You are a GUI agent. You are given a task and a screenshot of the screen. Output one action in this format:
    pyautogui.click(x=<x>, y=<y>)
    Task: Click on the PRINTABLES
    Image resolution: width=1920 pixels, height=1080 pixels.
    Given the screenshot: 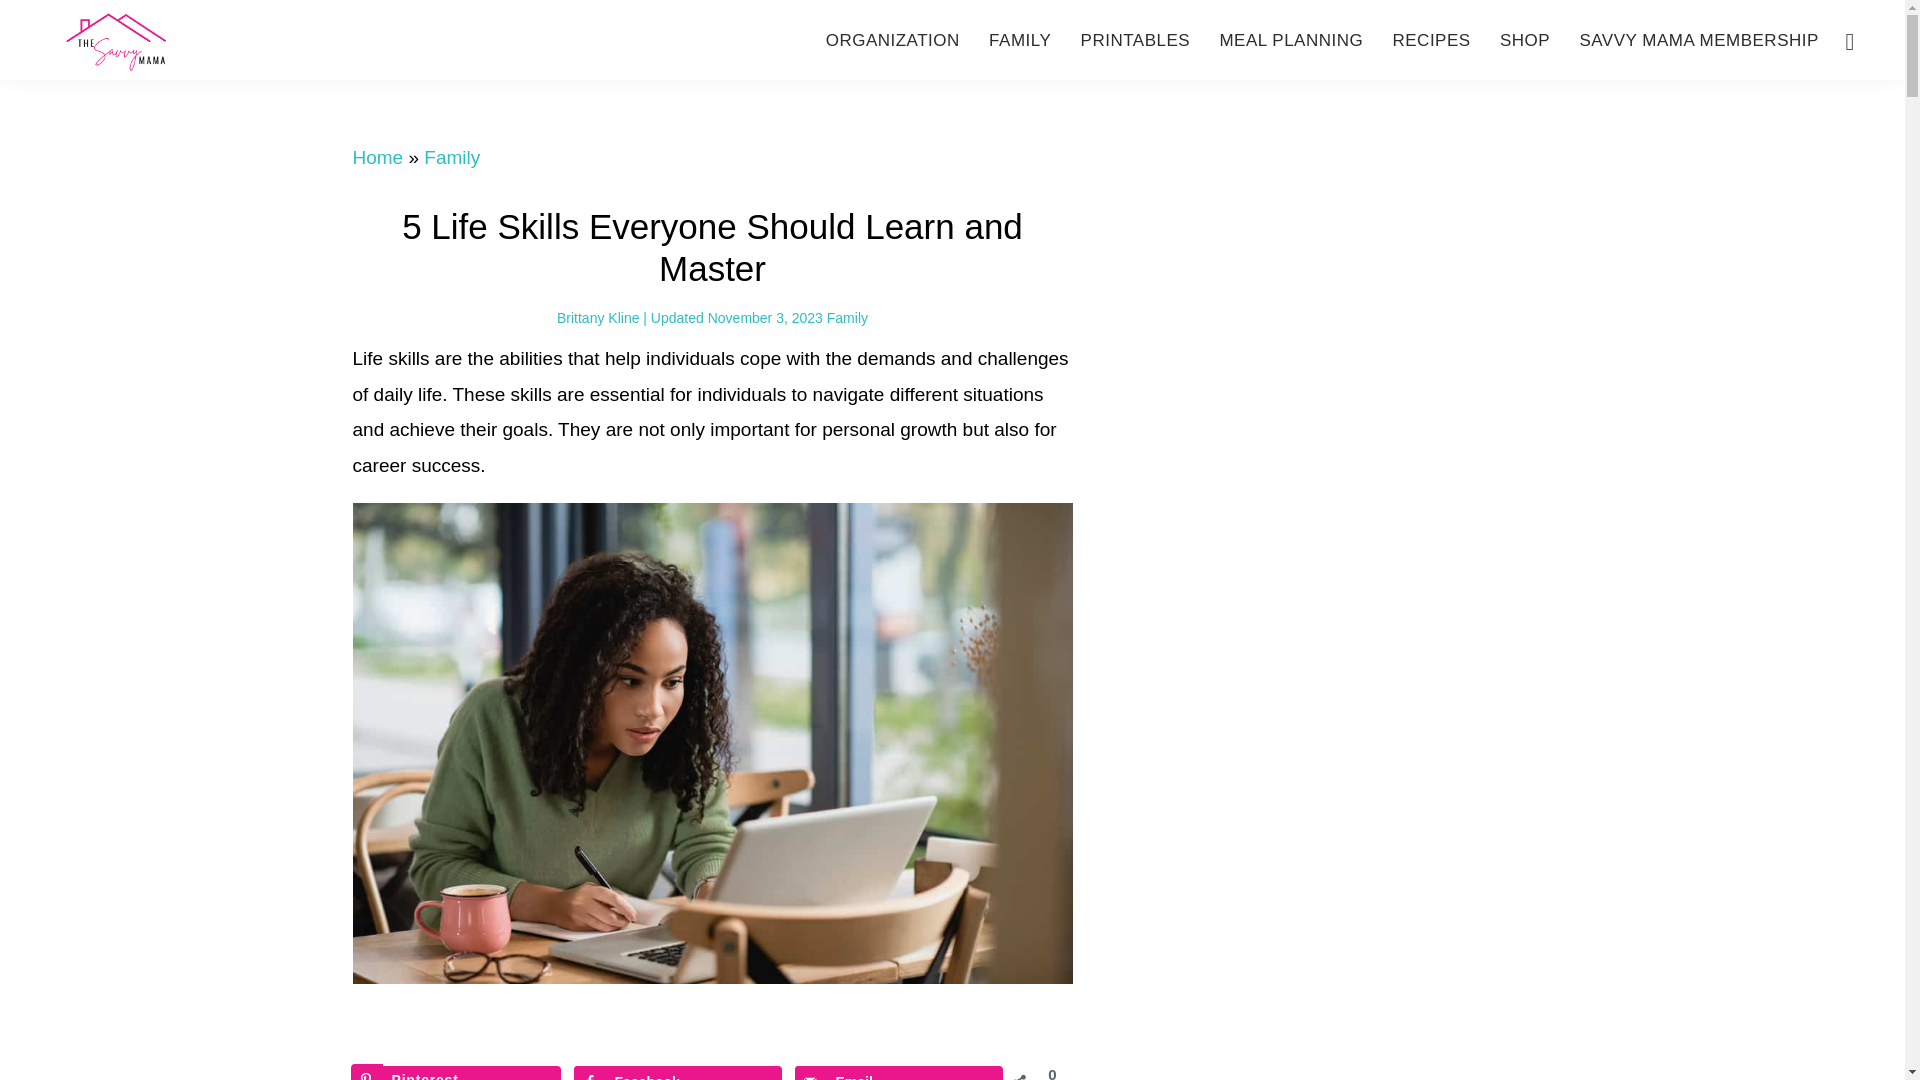 What is the action you would take?
    pyautogui.click(x=1136, y=40)
    